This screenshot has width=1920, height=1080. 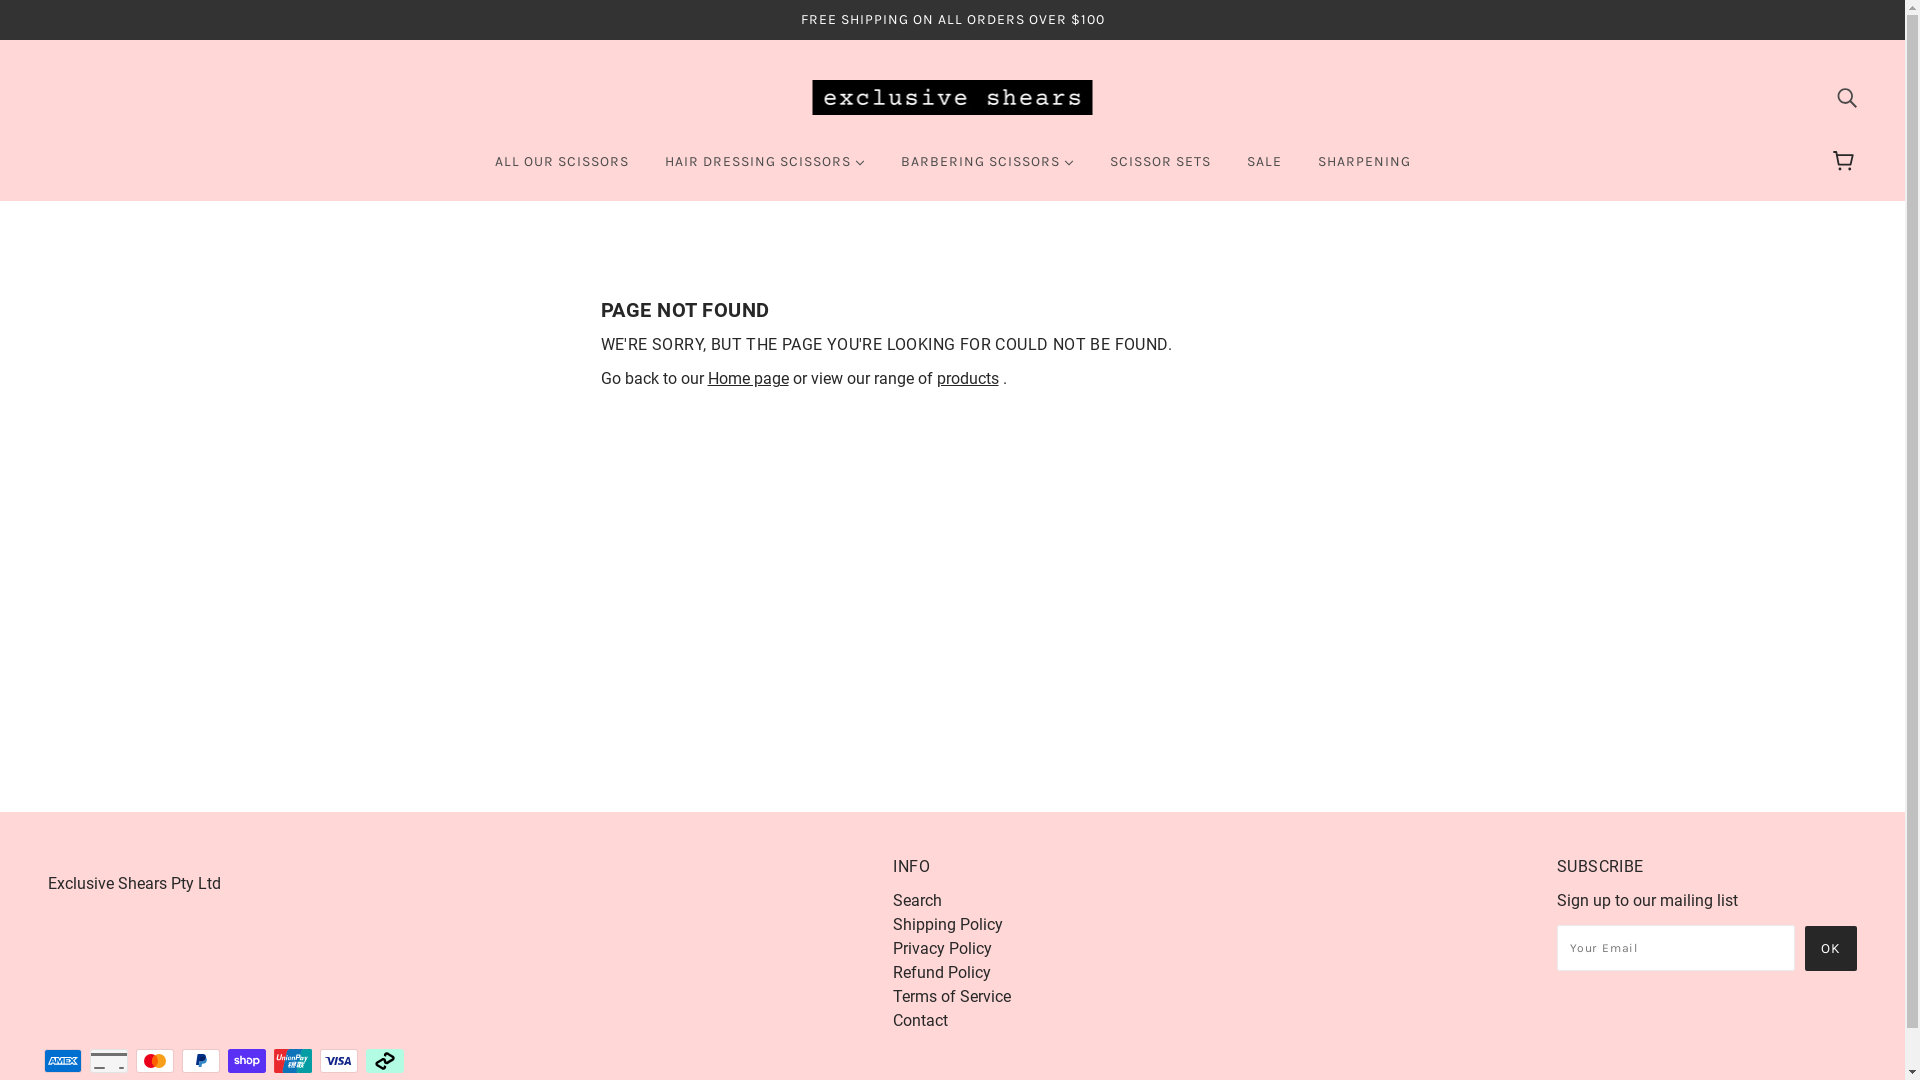 What do you see at coordinates (967, 378) in the screenshot?
I see `products` at bounding box center [967, 378].